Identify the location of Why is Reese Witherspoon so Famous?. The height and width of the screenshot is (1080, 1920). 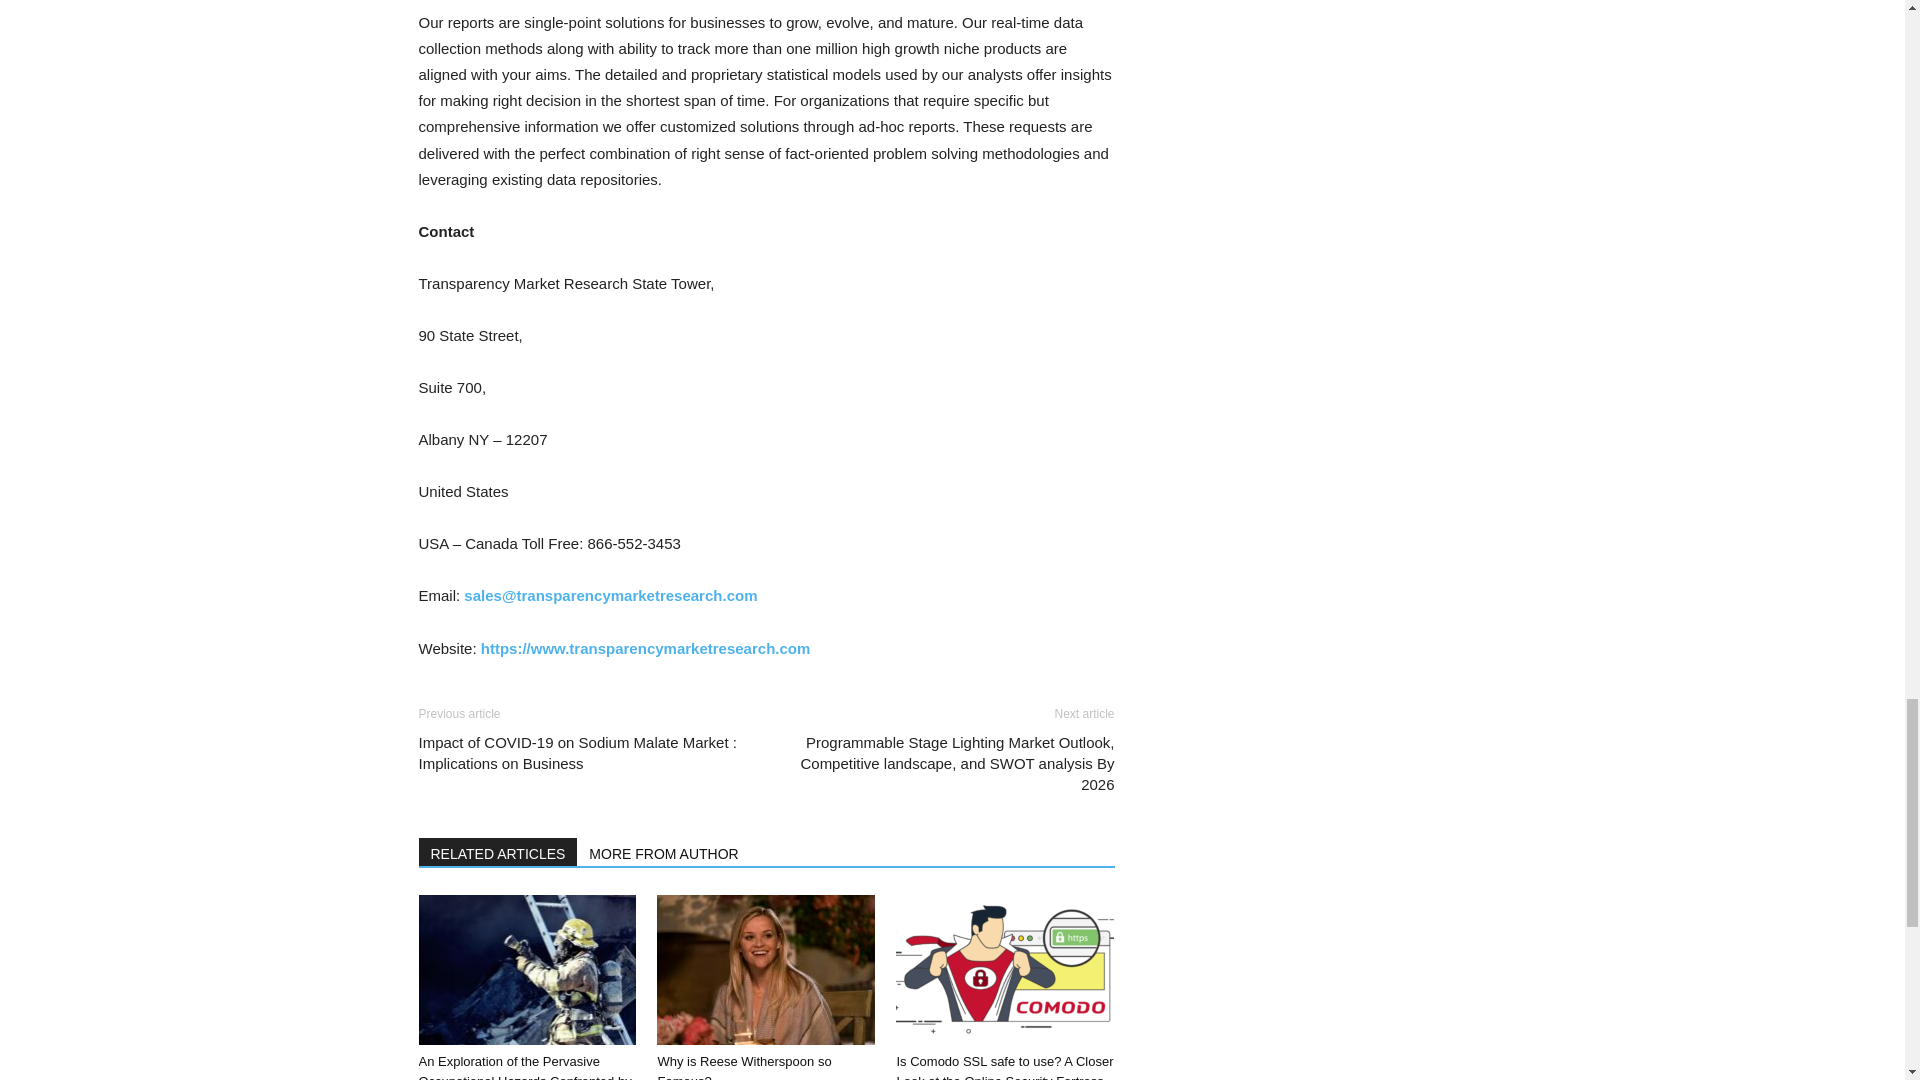
(766, 970).